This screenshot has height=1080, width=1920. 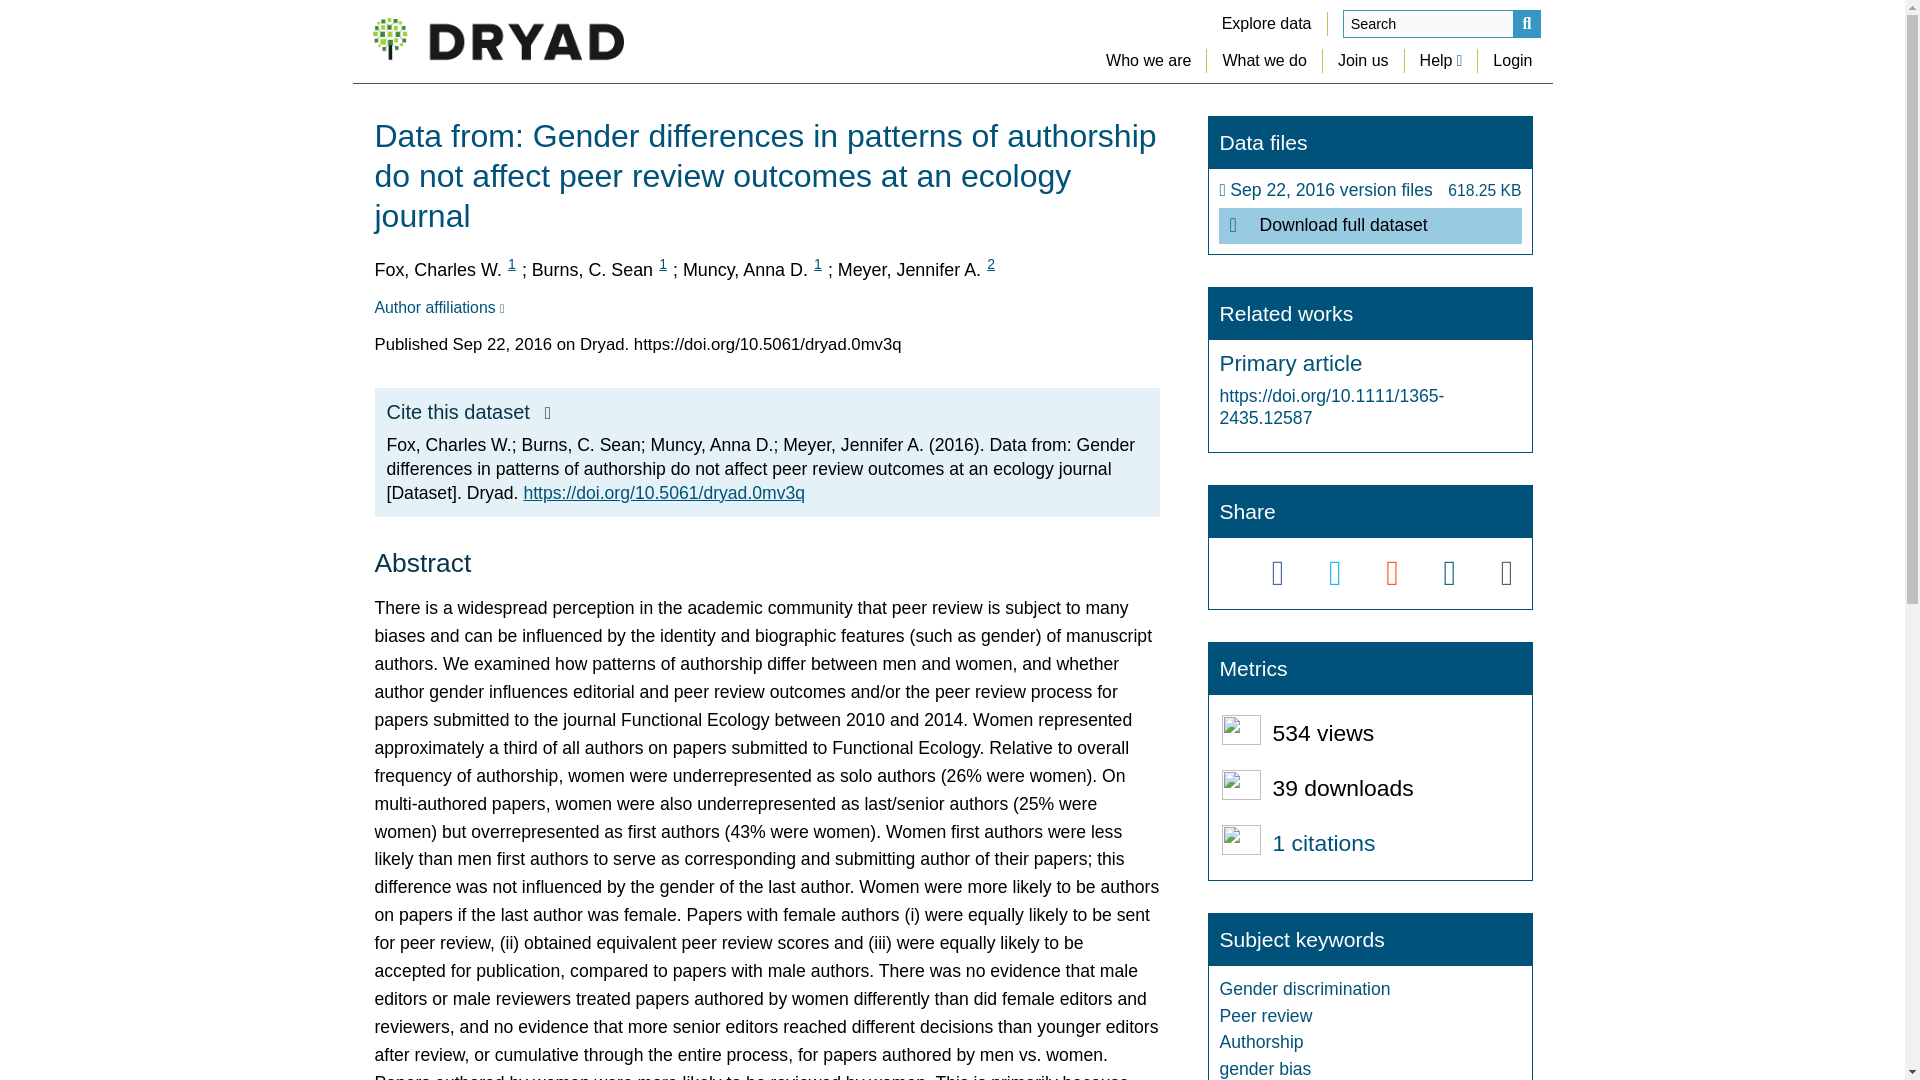 I want to click on Author affiliations, so click(x=438, y=308).